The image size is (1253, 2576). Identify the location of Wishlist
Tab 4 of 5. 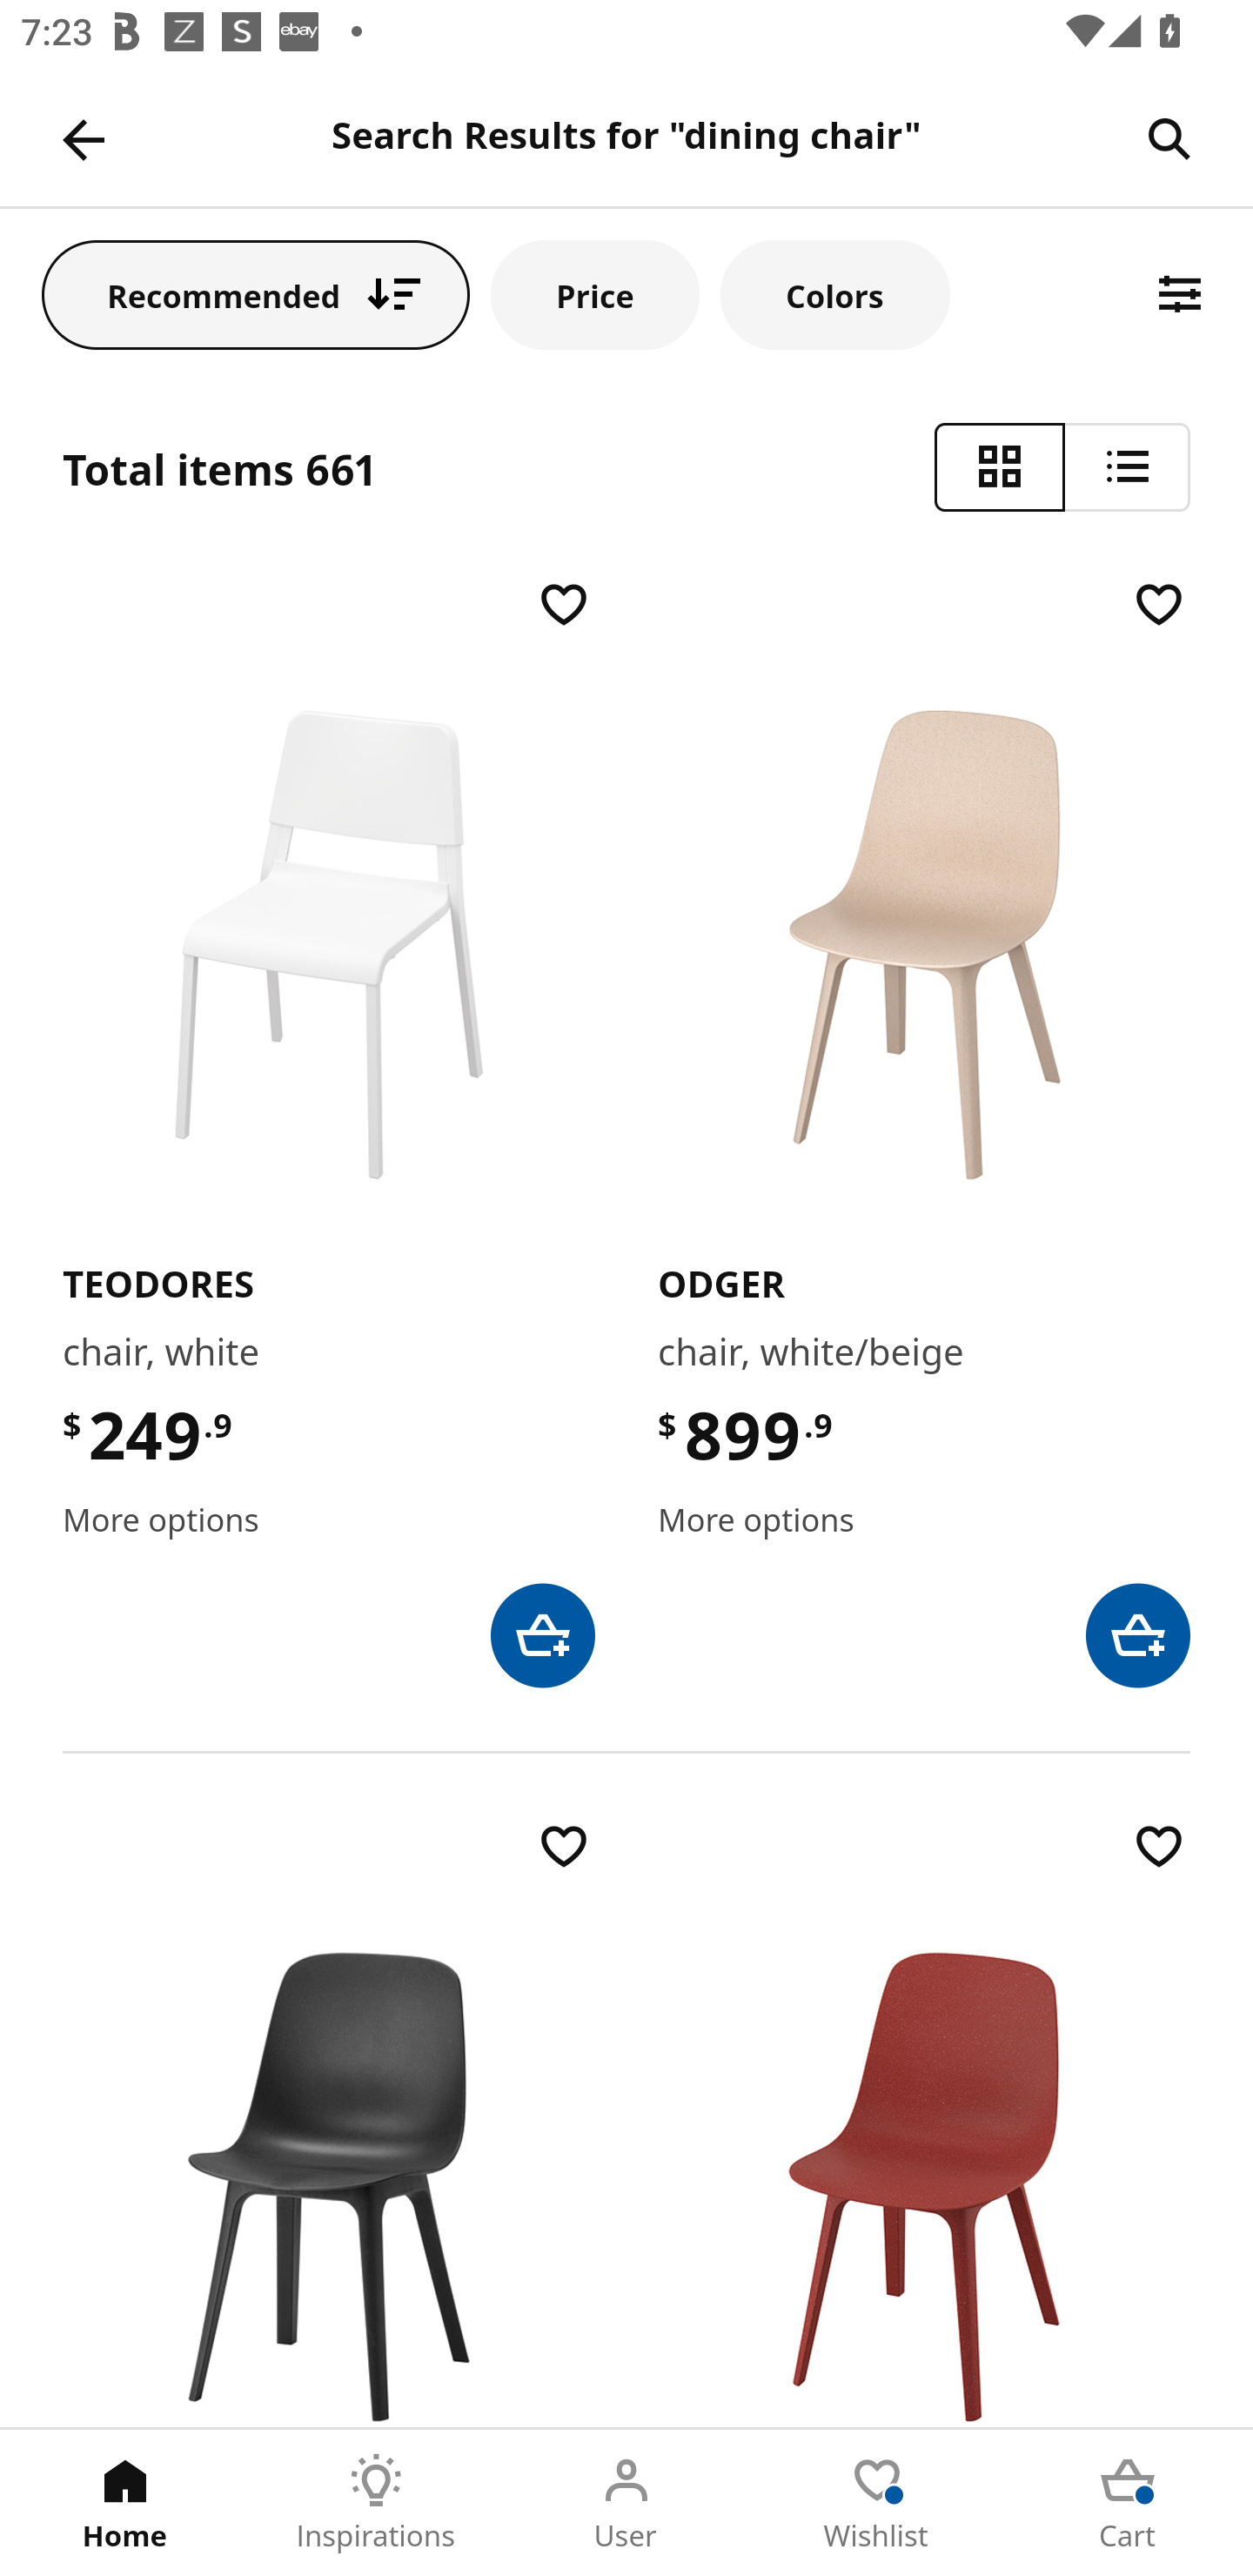
(877, 2503).